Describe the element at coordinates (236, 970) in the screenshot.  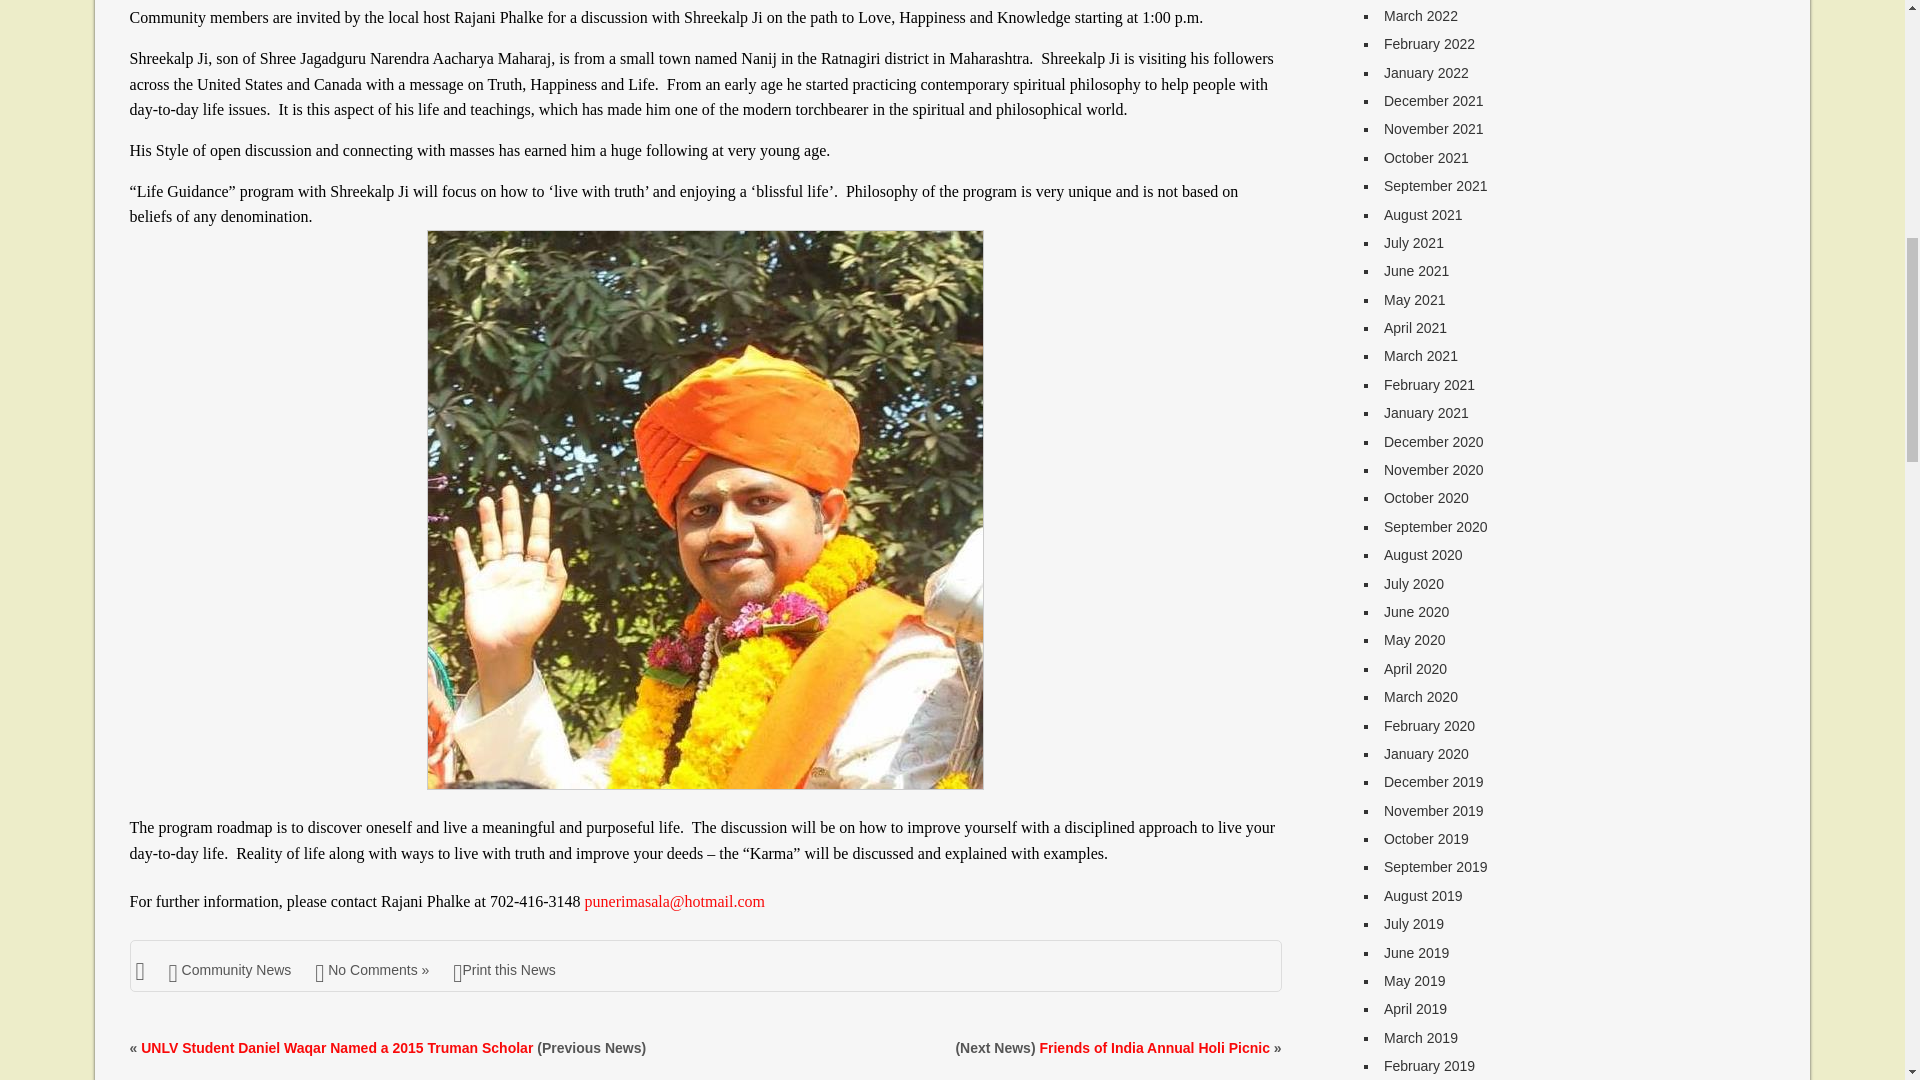
I see `Community News` at that location.